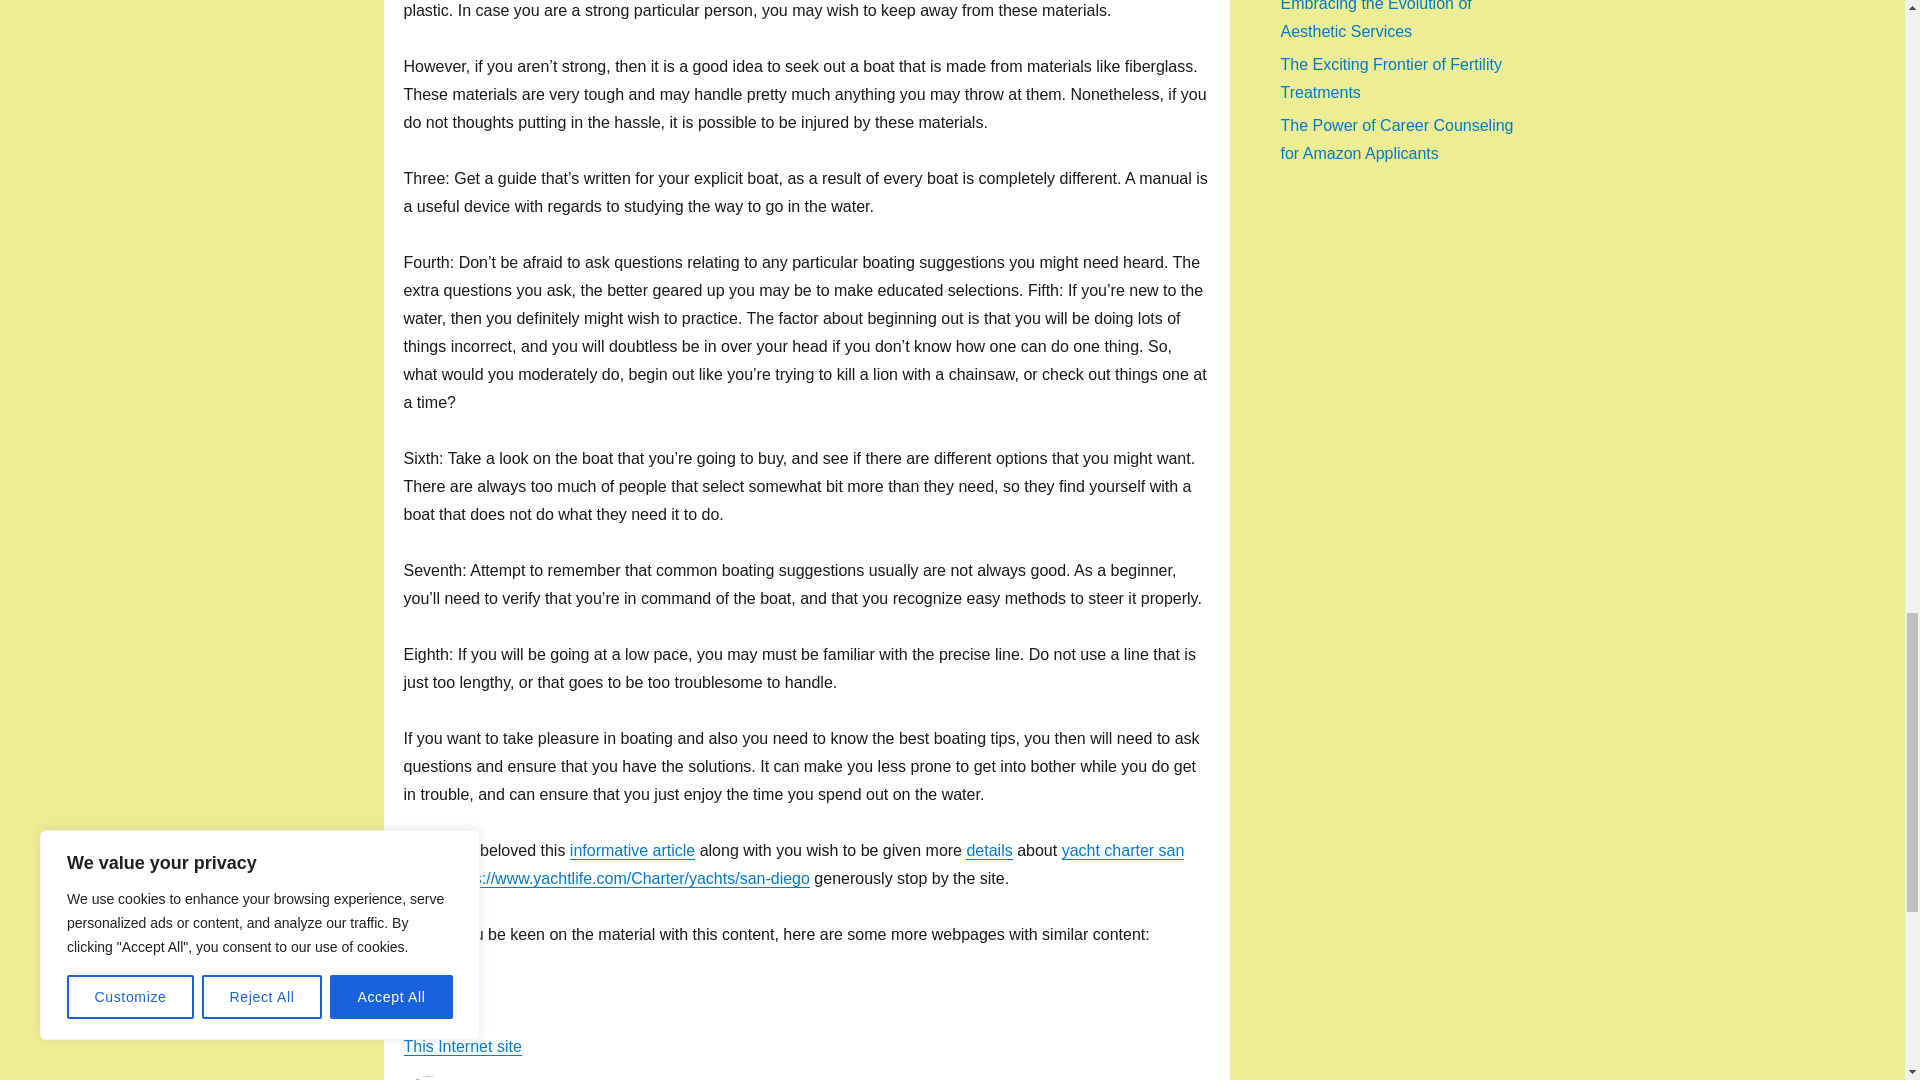 This screenshot has width=1920, height=1080. I want to click on Here., so click(423, 990).